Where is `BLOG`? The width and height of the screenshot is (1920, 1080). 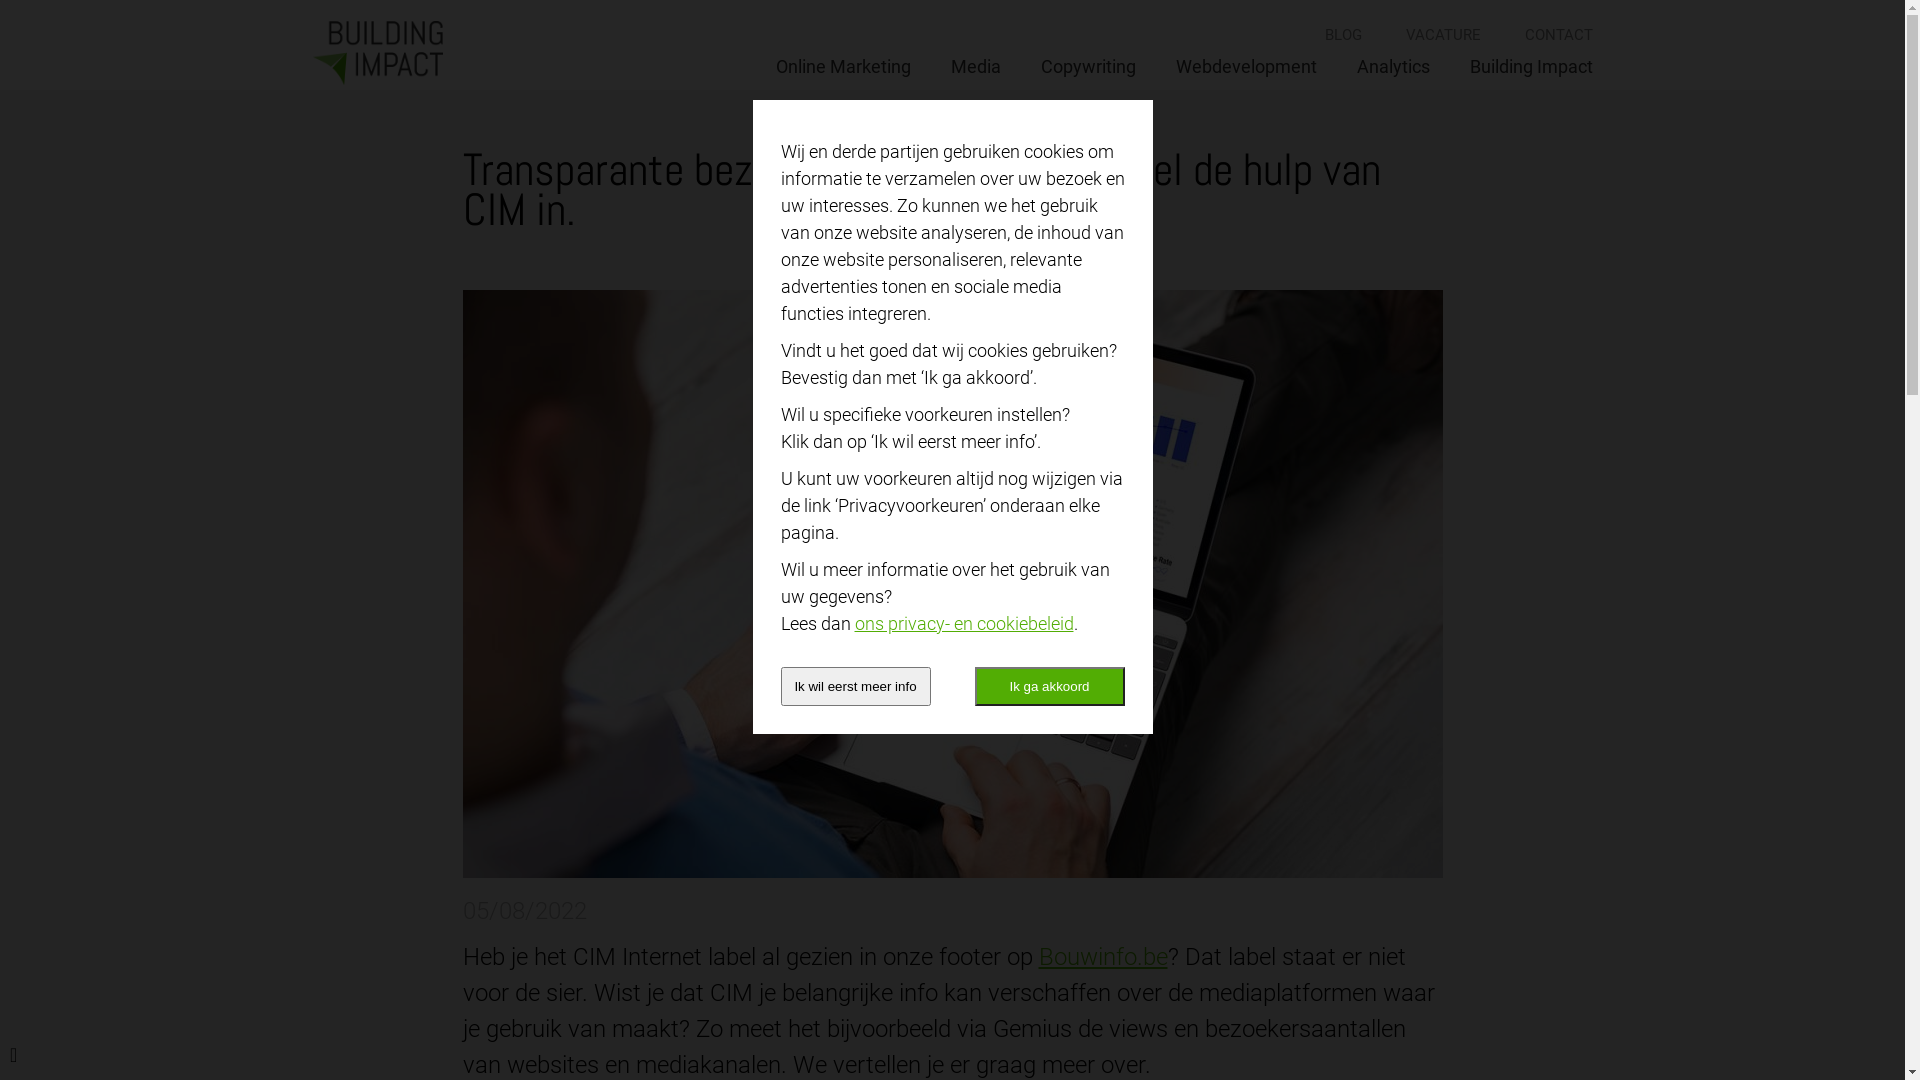 BLOG is located at coordinates (1342, 35).